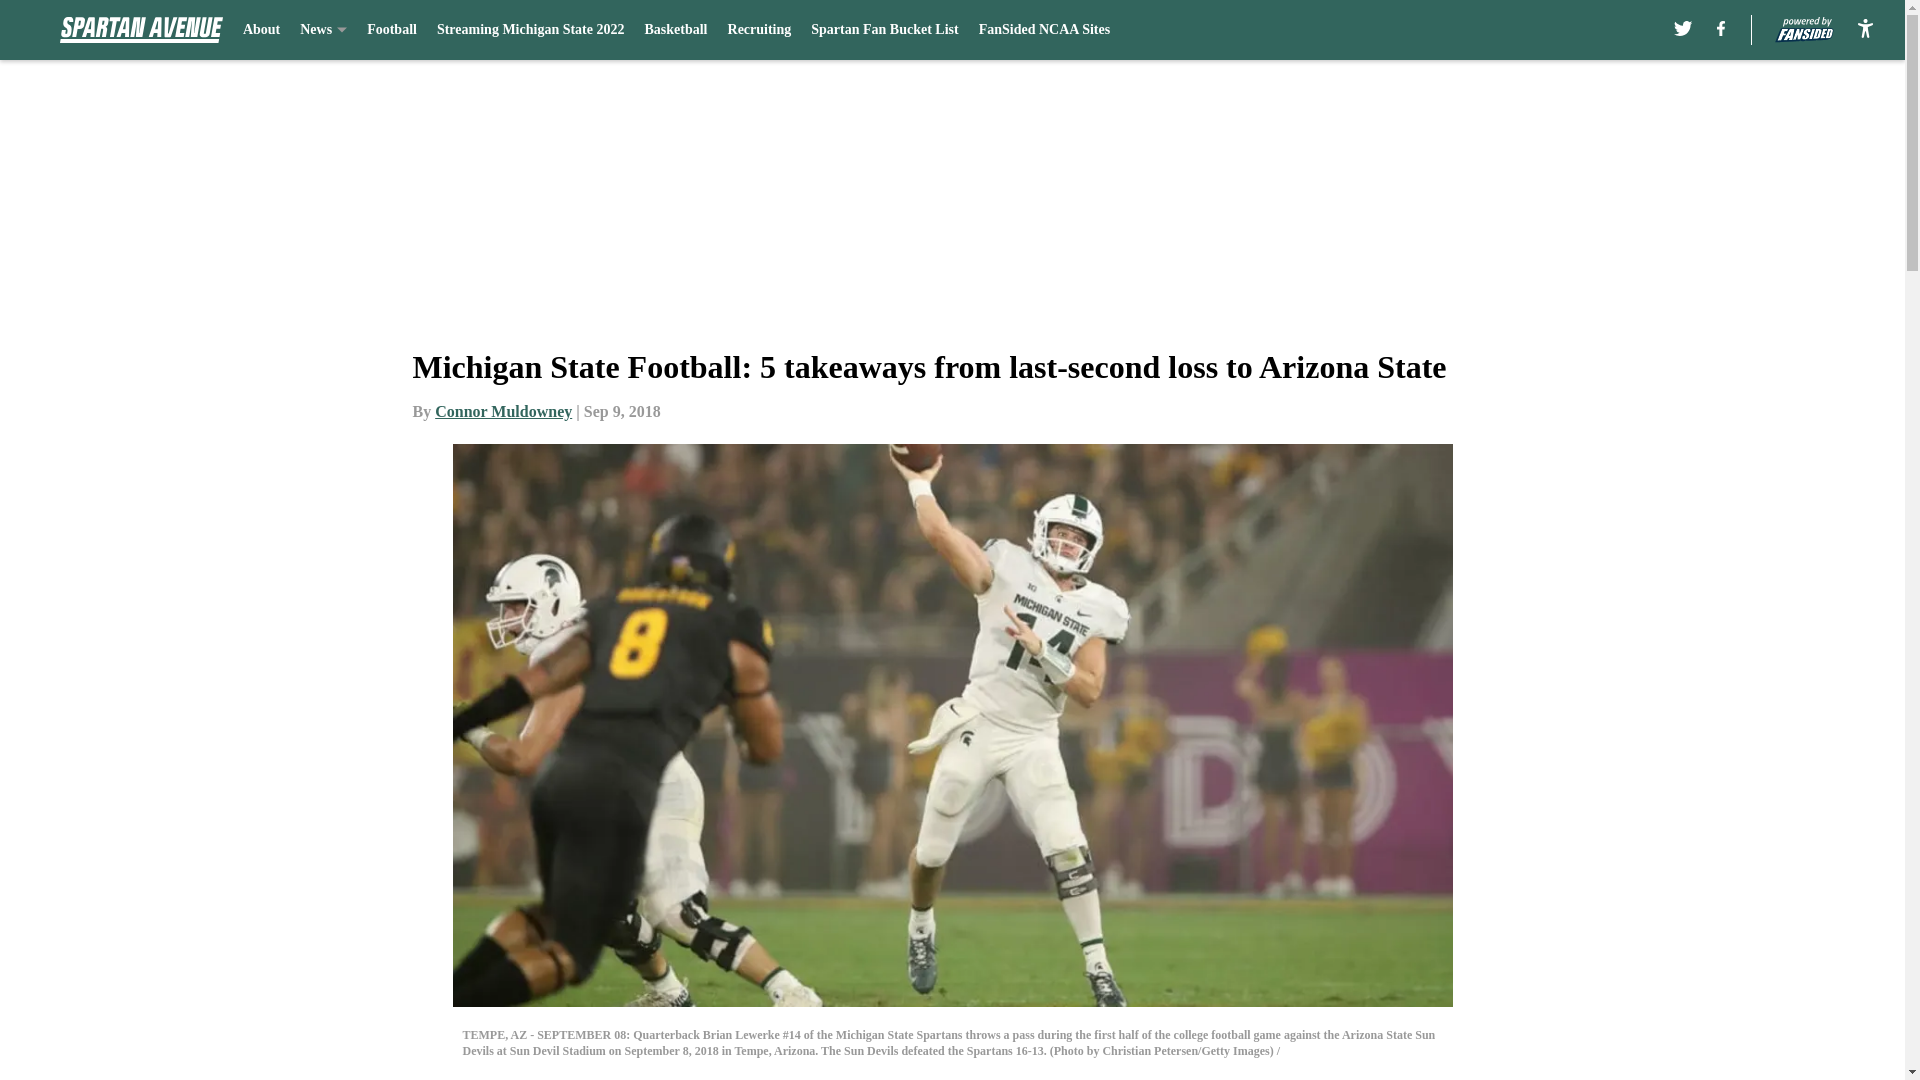 The height and width of the screenshot is (1080, 1920). What do you see at coordinates (884, 30) in the screenshot?
I see `Spartan Fan Bucket List` at bounding box center [884, 30].